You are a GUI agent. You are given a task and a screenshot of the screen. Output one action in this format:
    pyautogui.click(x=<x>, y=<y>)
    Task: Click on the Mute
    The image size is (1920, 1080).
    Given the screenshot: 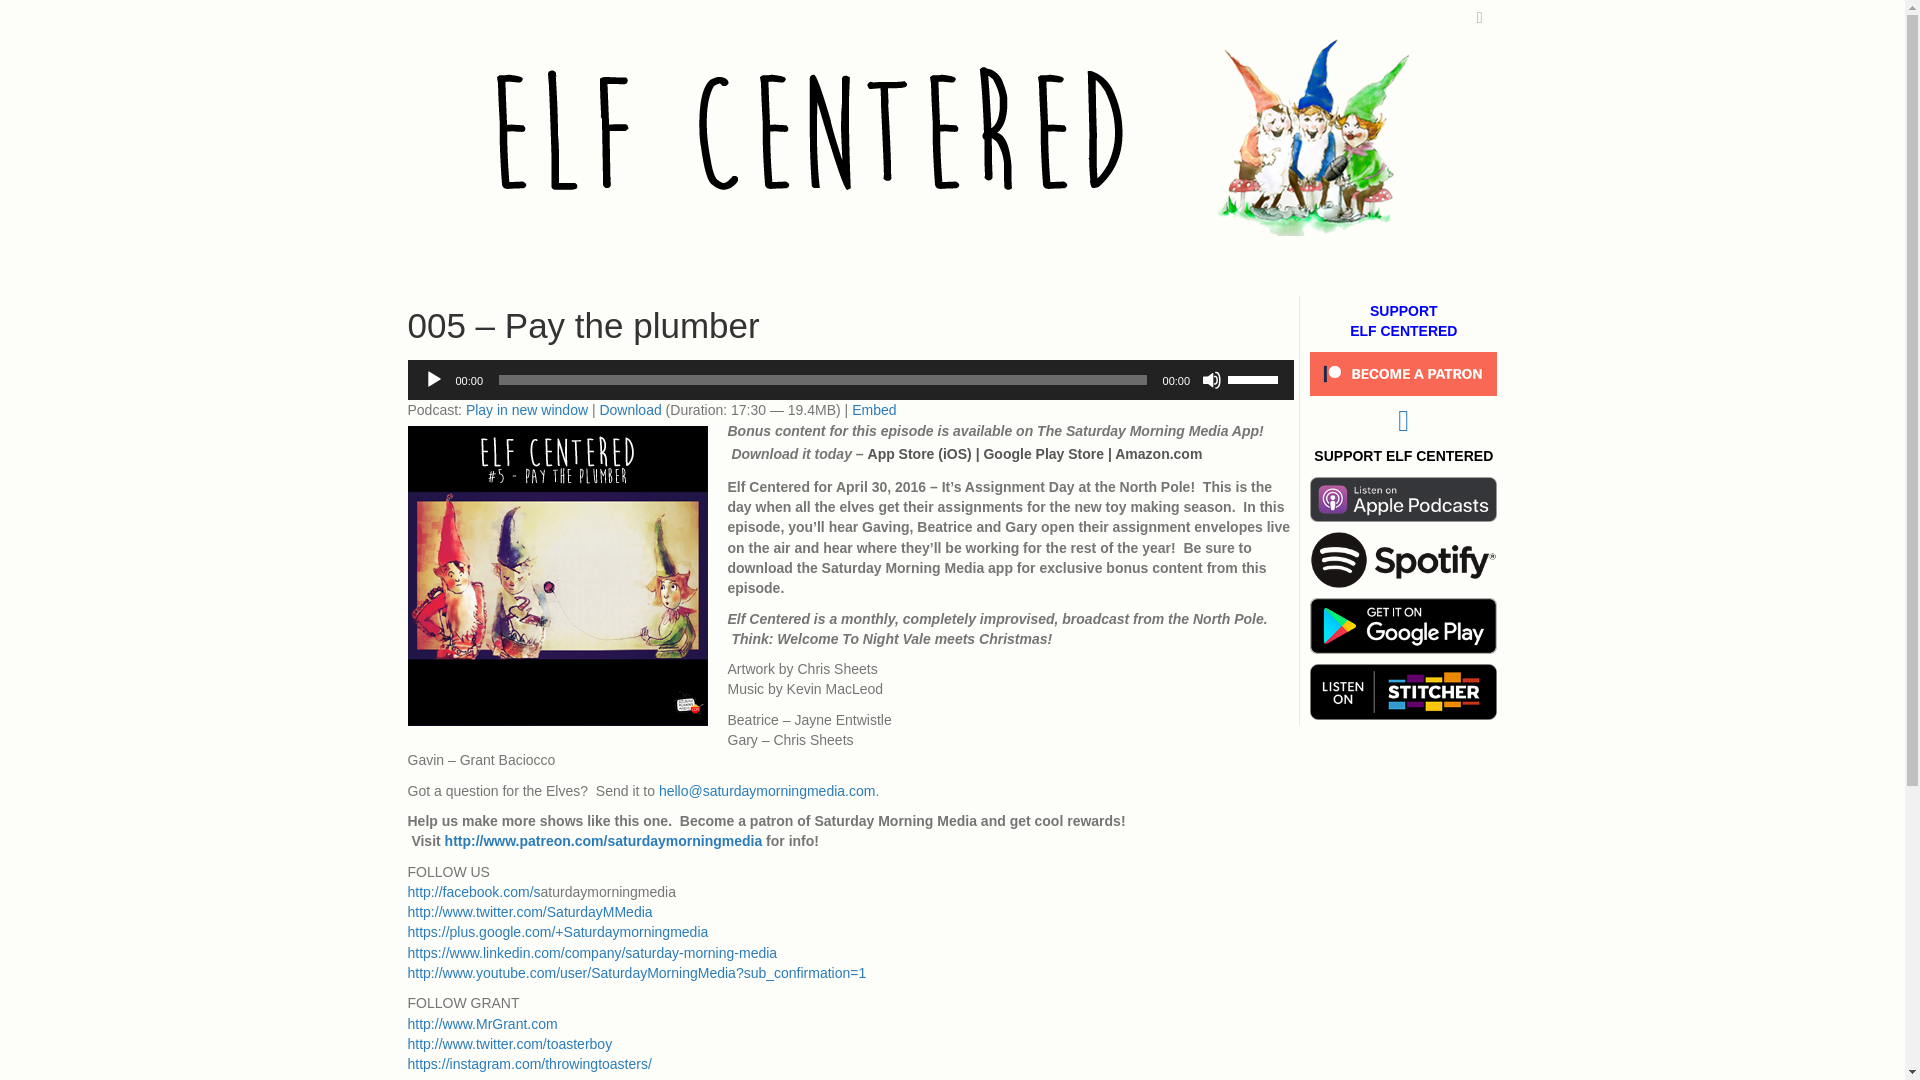 What is the action you would take?
    pyautogui.click(x=1211, y=380)
    